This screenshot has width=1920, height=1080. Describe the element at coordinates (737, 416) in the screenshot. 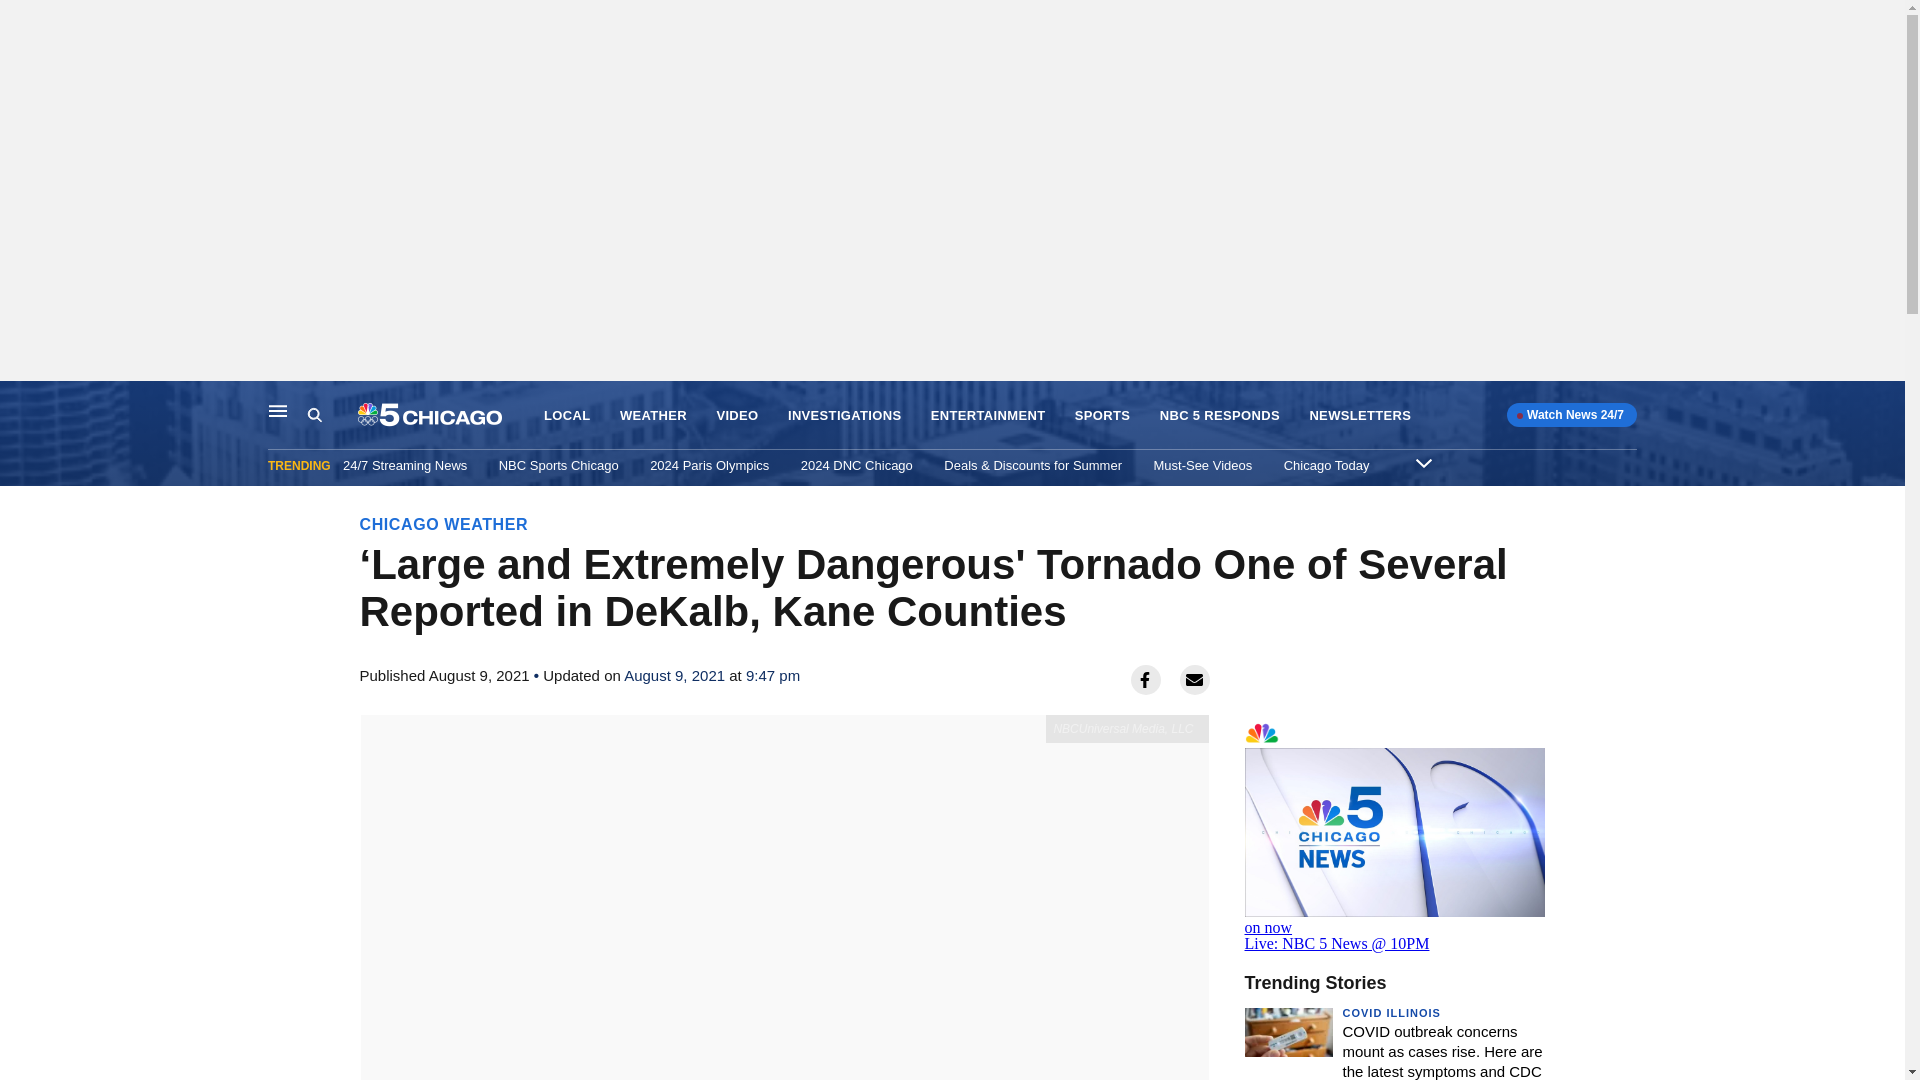

I see `VIDEO` at that location.